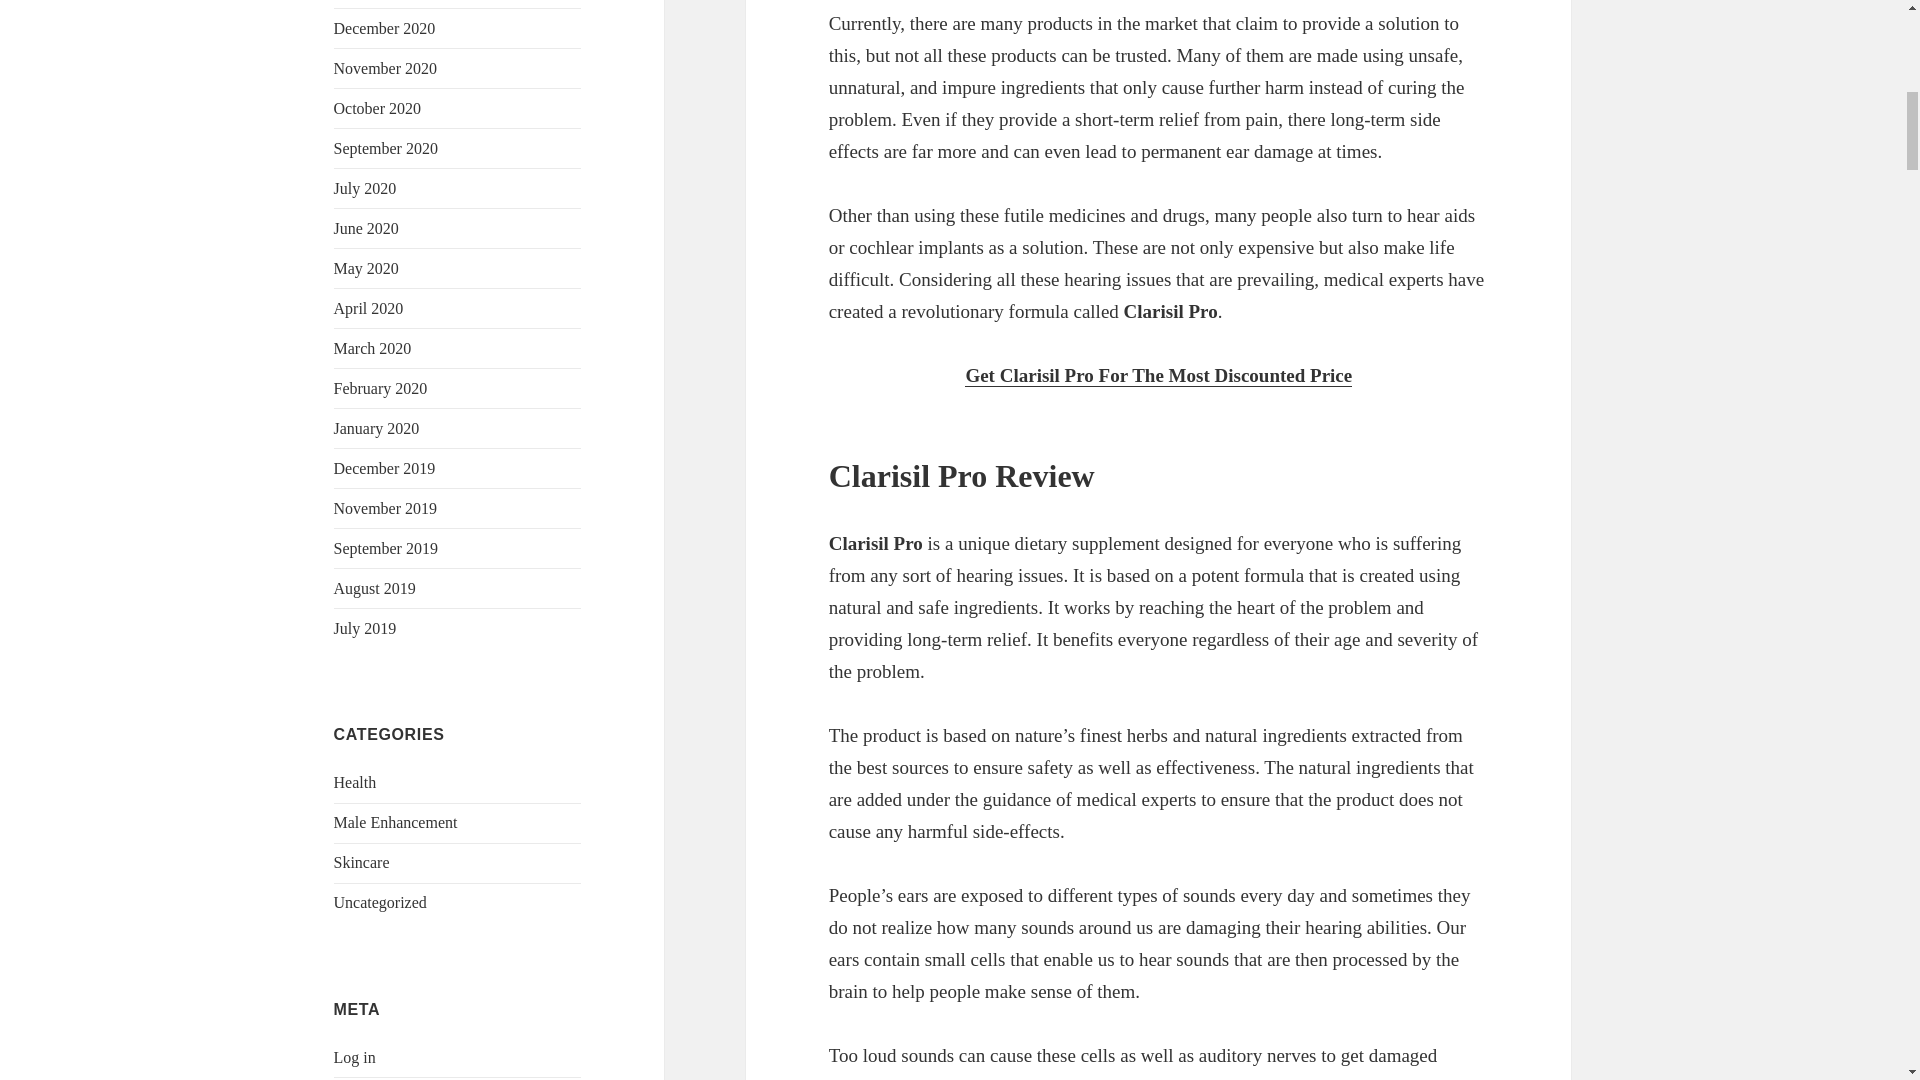 The height and width of the screenshot is (1080, 1920). What do you see at coordinates (373, 348) in the screenshot?
I see `March 2020` at bounding box center [373, 348].